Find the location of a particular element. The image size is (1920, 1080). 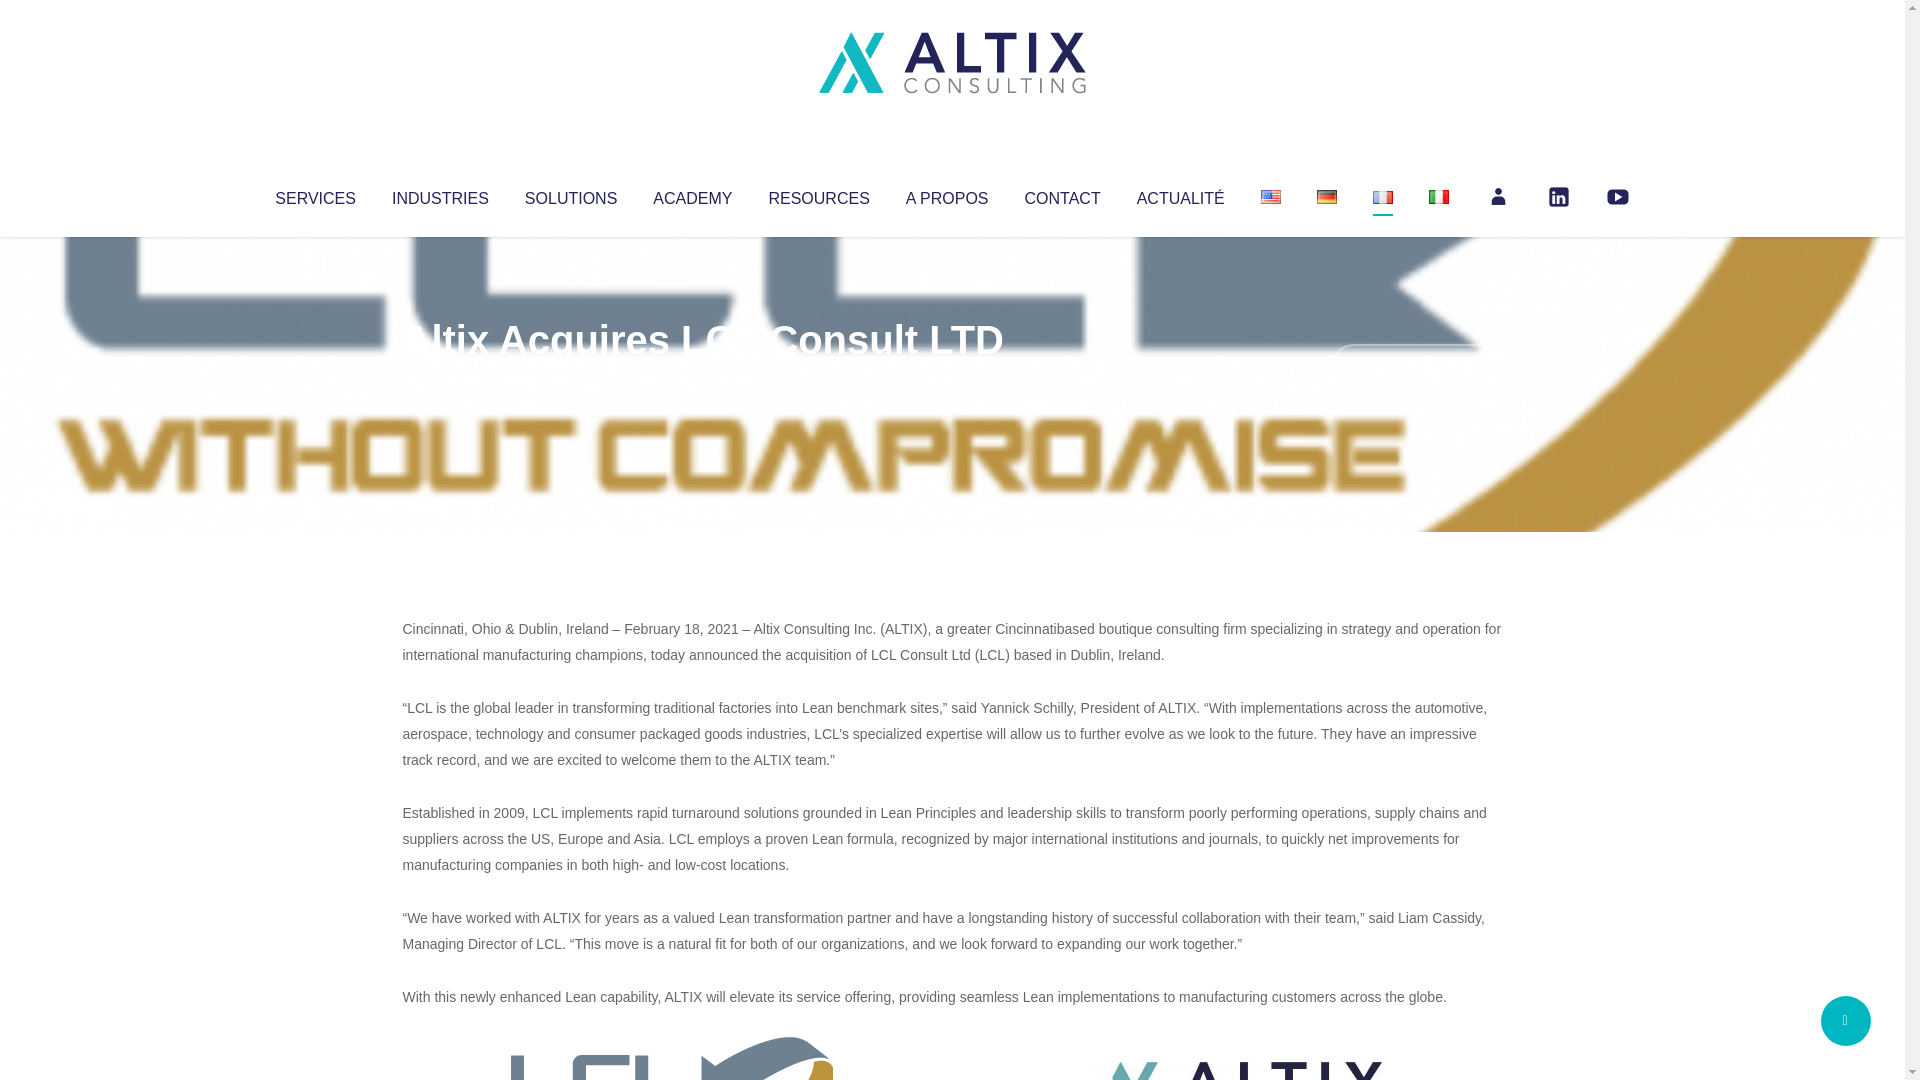

ACADEMY is located at coordinates (692, 194).